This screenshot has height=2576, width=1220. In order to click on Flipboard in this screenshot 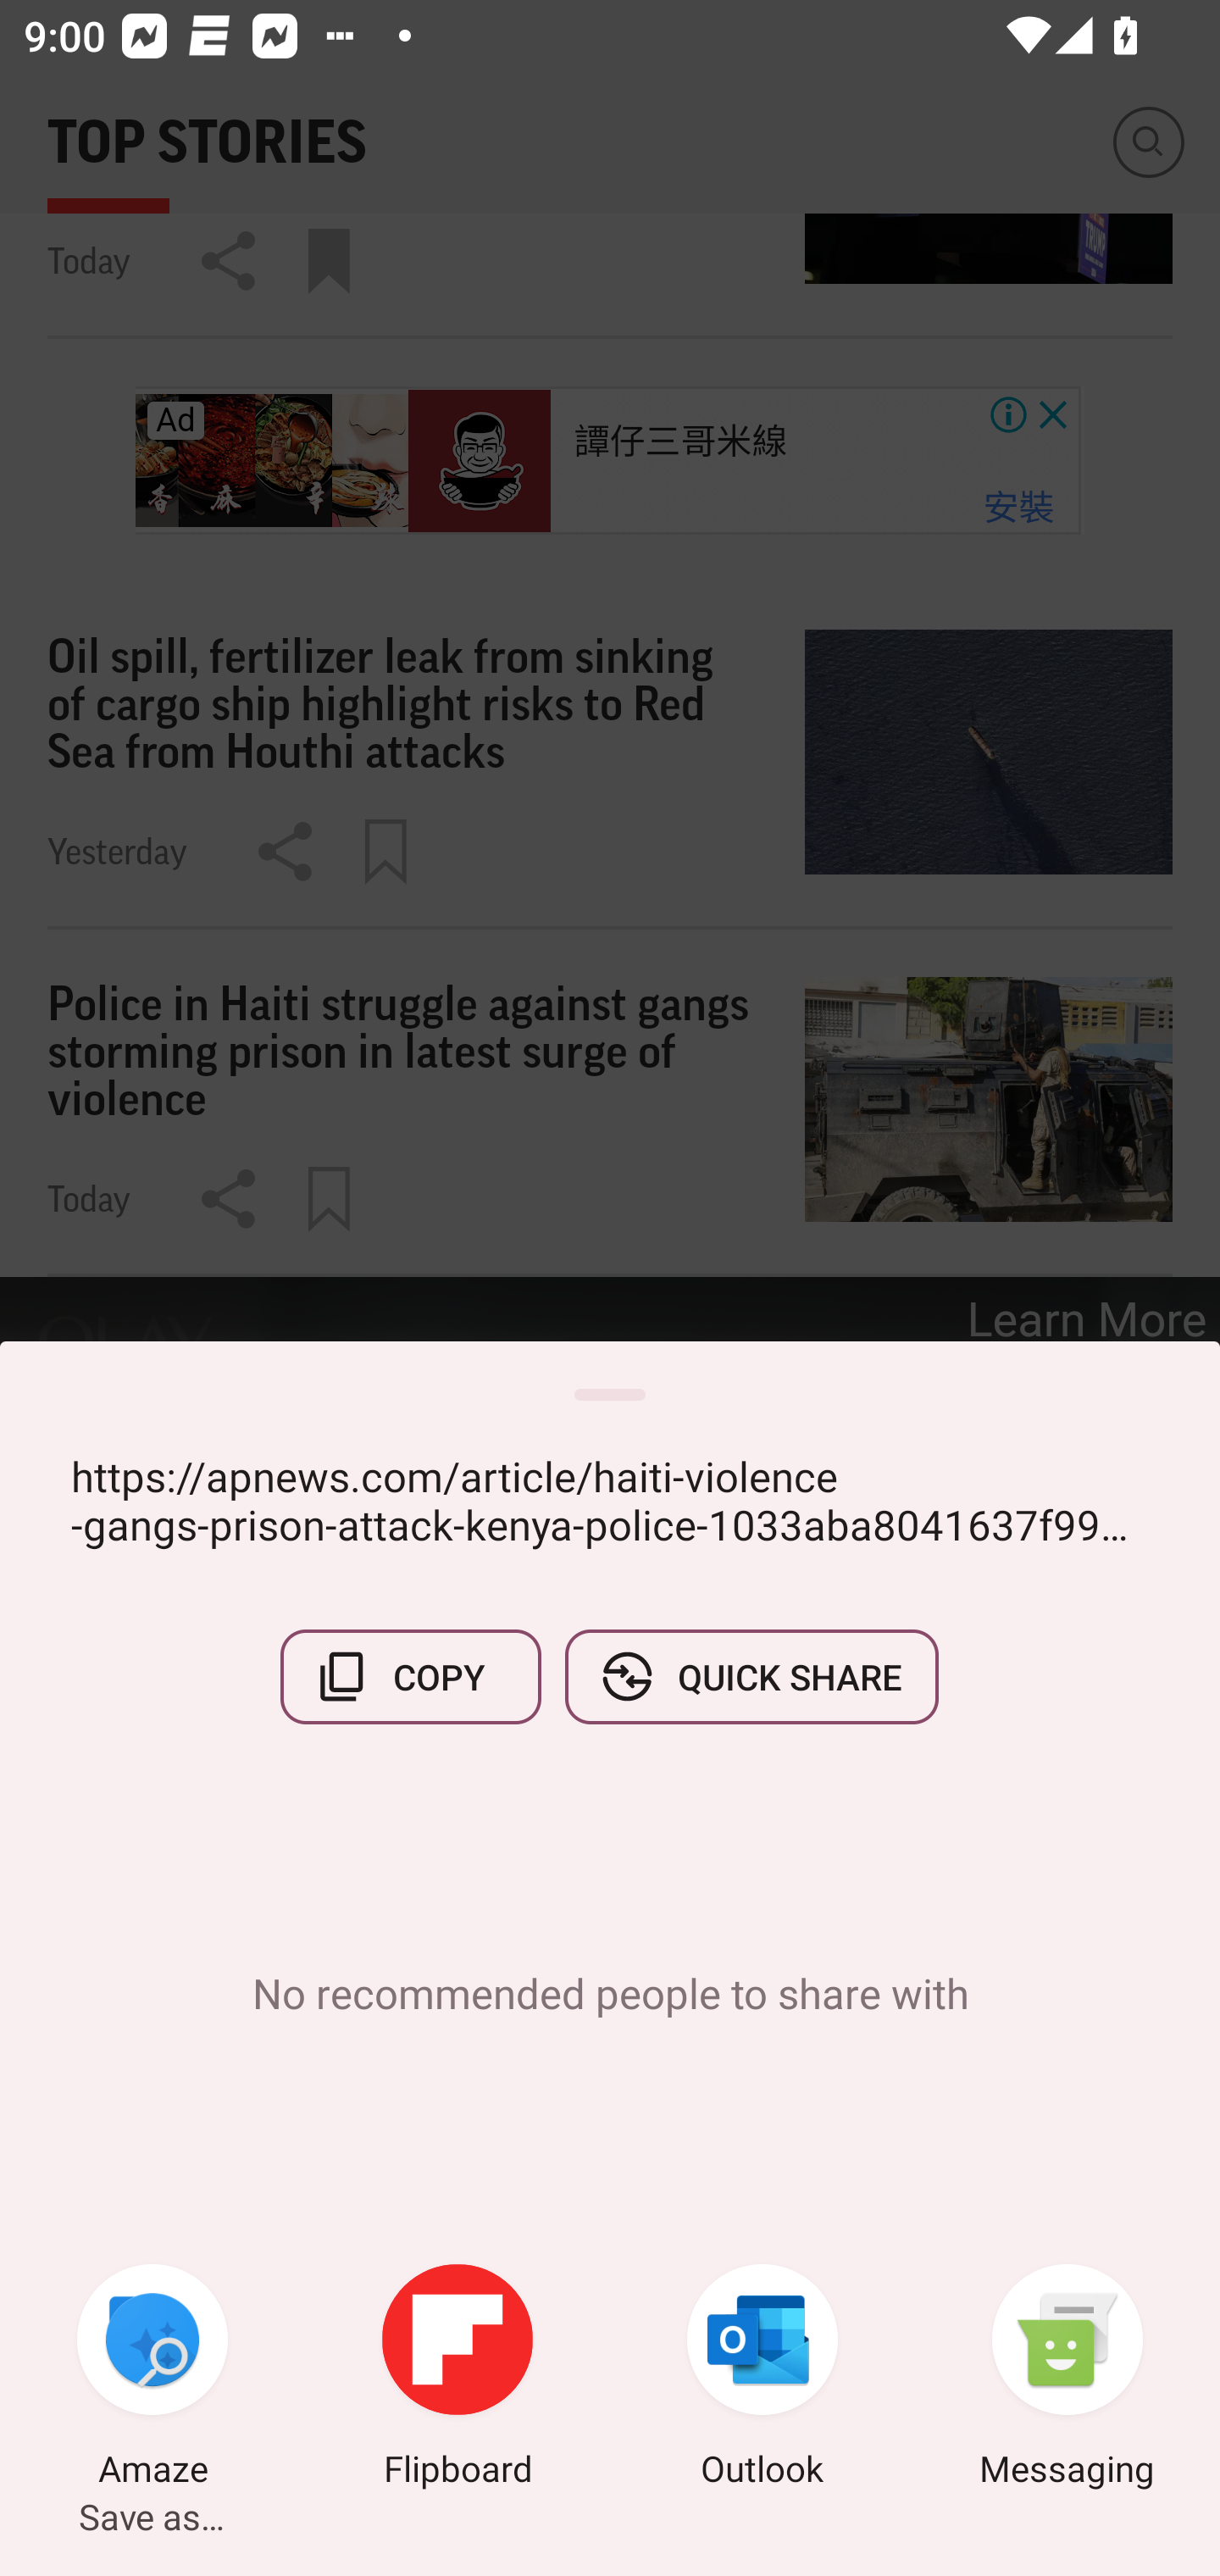, I will do `click(457, 2379)`.